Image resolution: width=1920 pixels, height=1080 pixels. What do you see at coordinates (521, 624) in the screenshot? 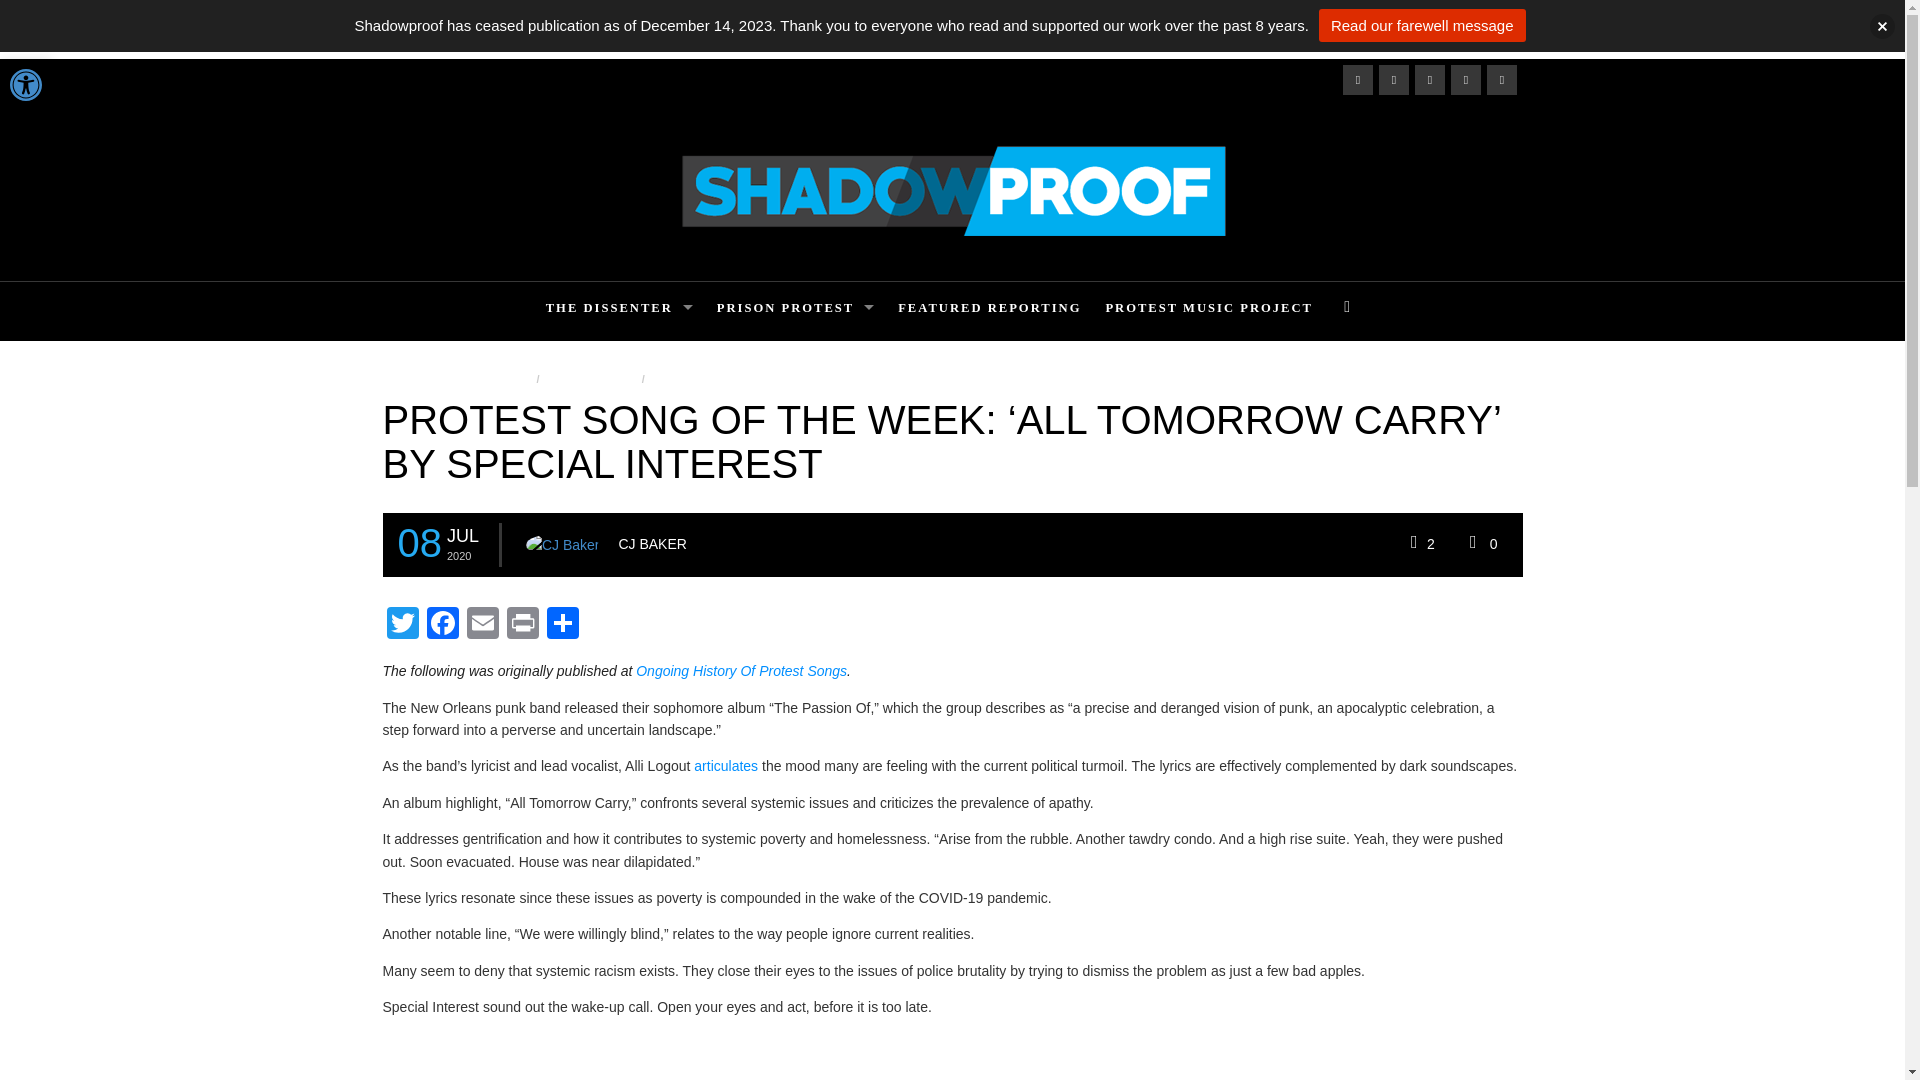
I see `Print` at bounding box center [521, 624].